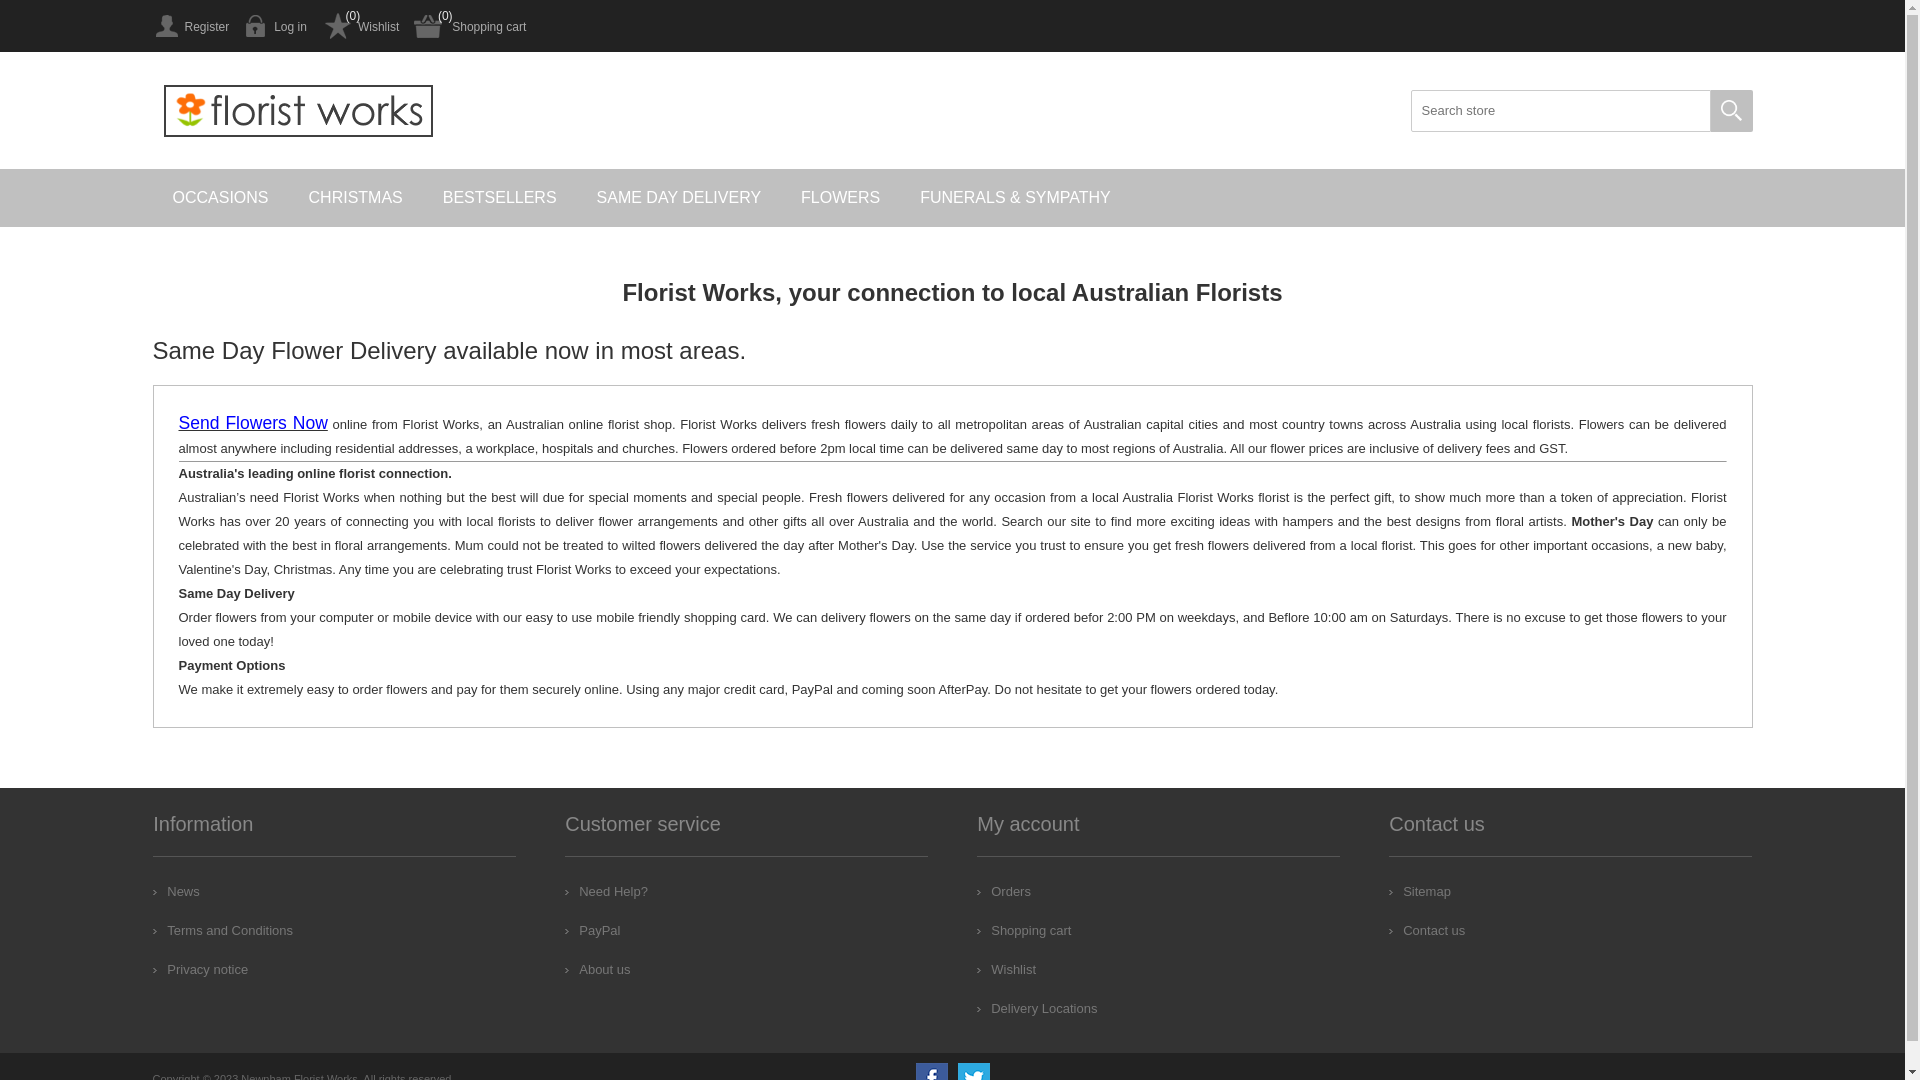 This screenshot has height=1080, width=1920. Describe the element at coordinates (220, 198) in the screenshot. I see `OCCASIONS` at that location.